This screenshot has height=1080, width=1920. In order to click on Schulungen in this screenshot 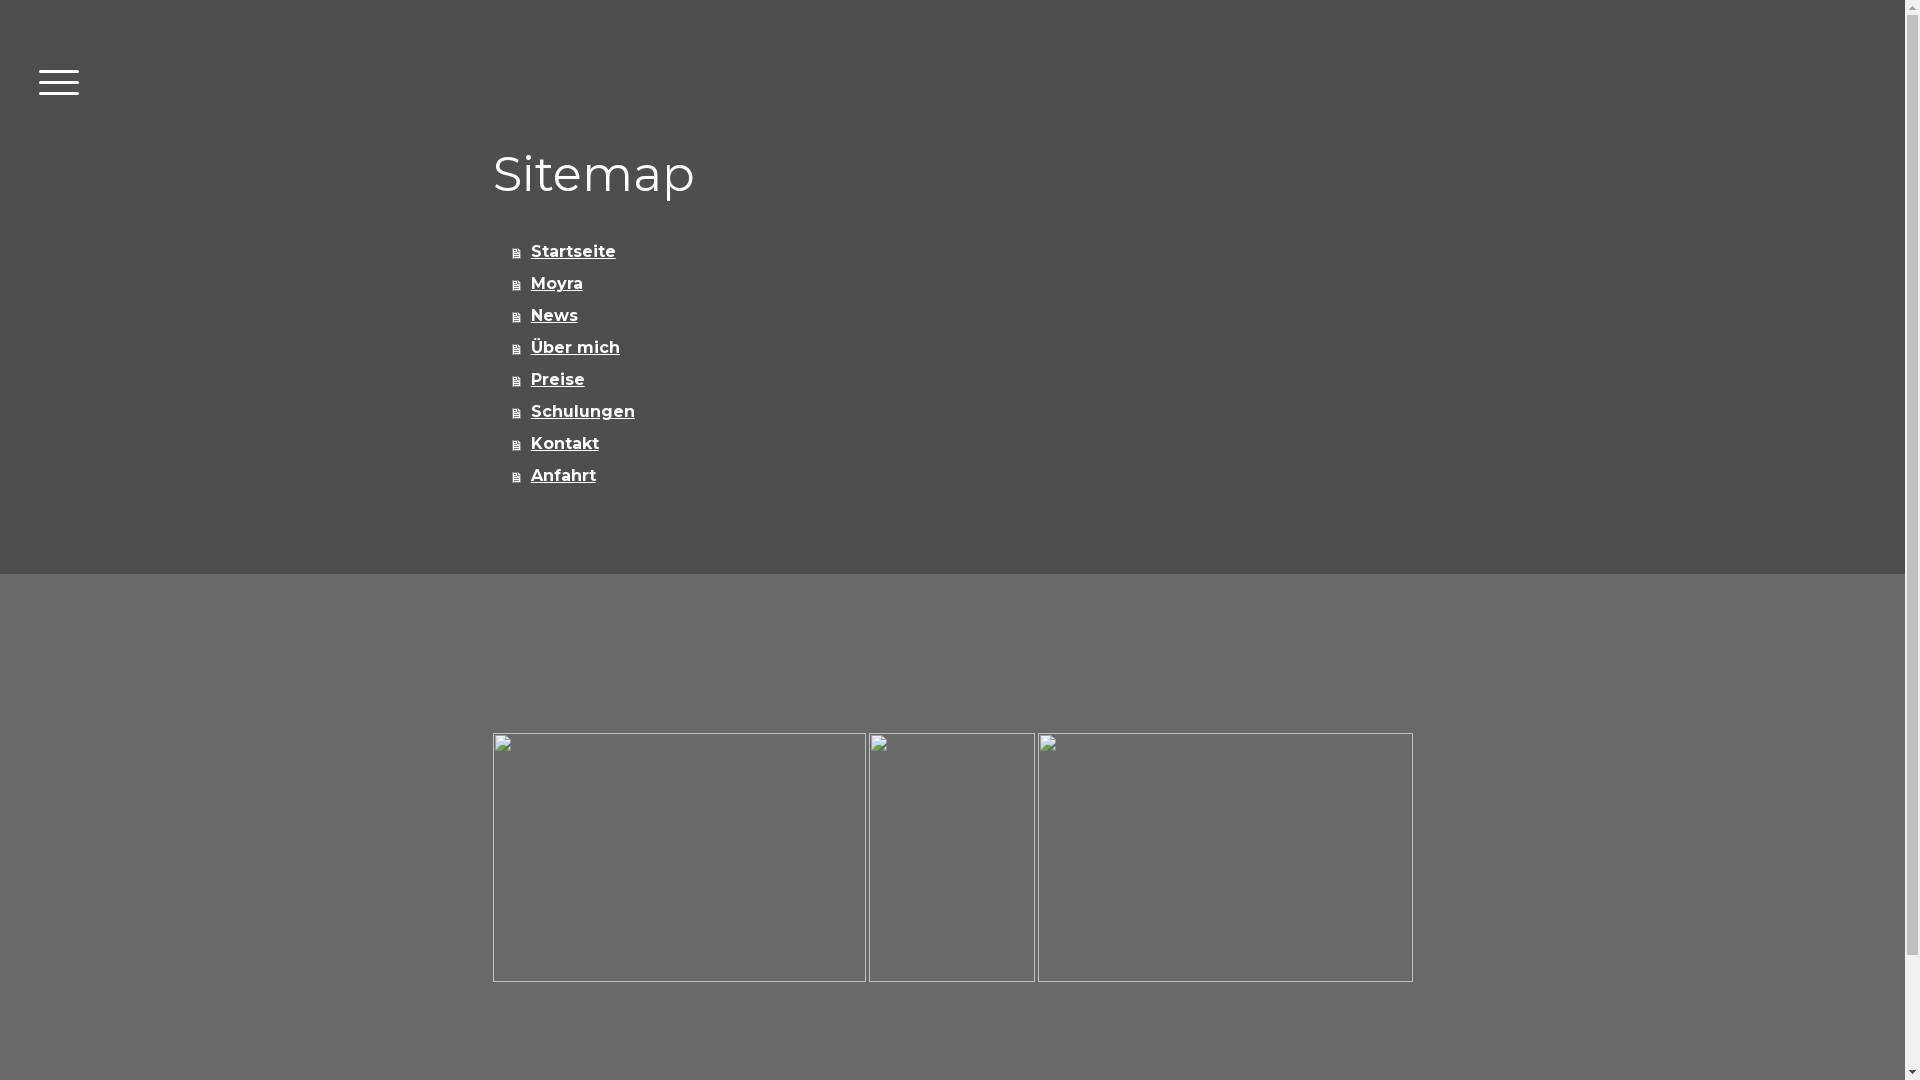, I will do `click(965, 412)`.